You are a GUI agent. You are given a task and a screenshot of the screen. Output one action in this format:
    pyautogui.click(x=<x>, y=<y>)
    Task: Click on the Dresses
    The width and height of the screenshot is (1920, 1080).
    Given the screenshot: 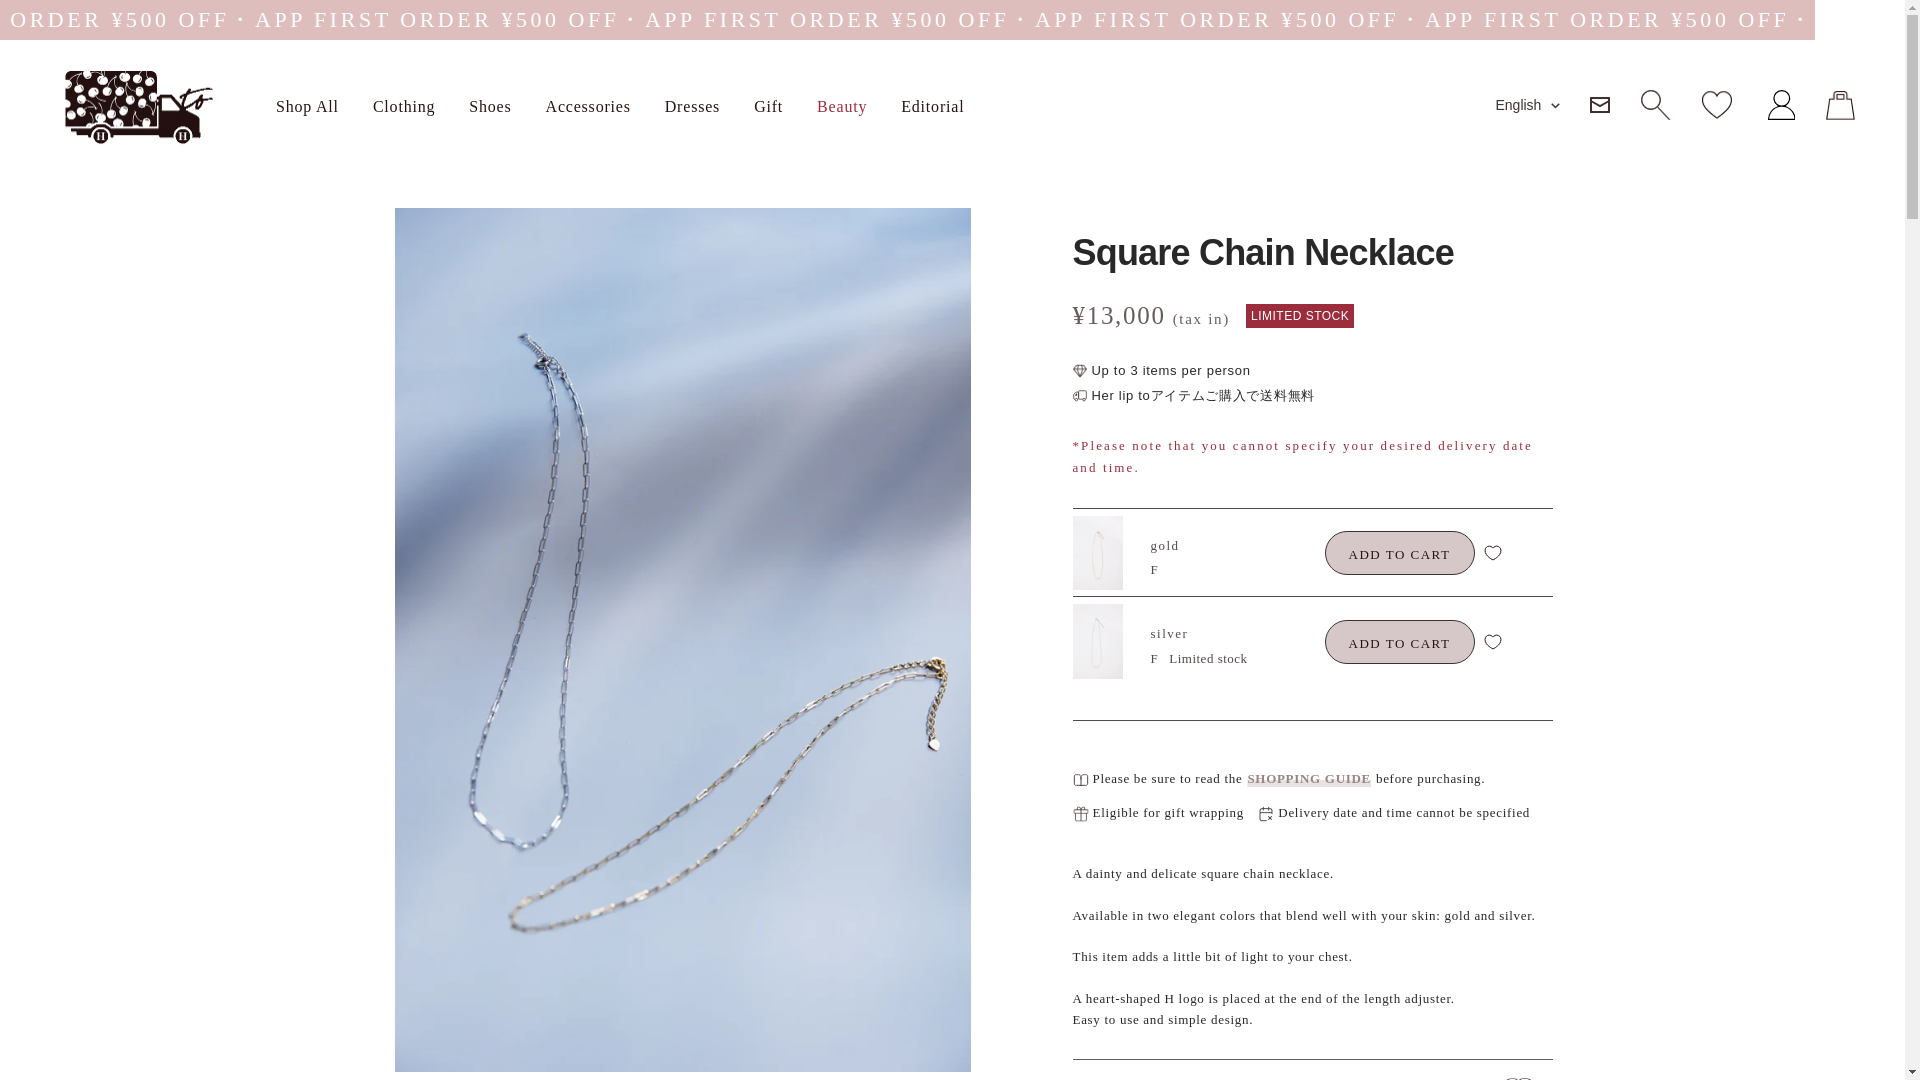 What is the action you would take?
    pyautogui.click(x=692, y=106)
    